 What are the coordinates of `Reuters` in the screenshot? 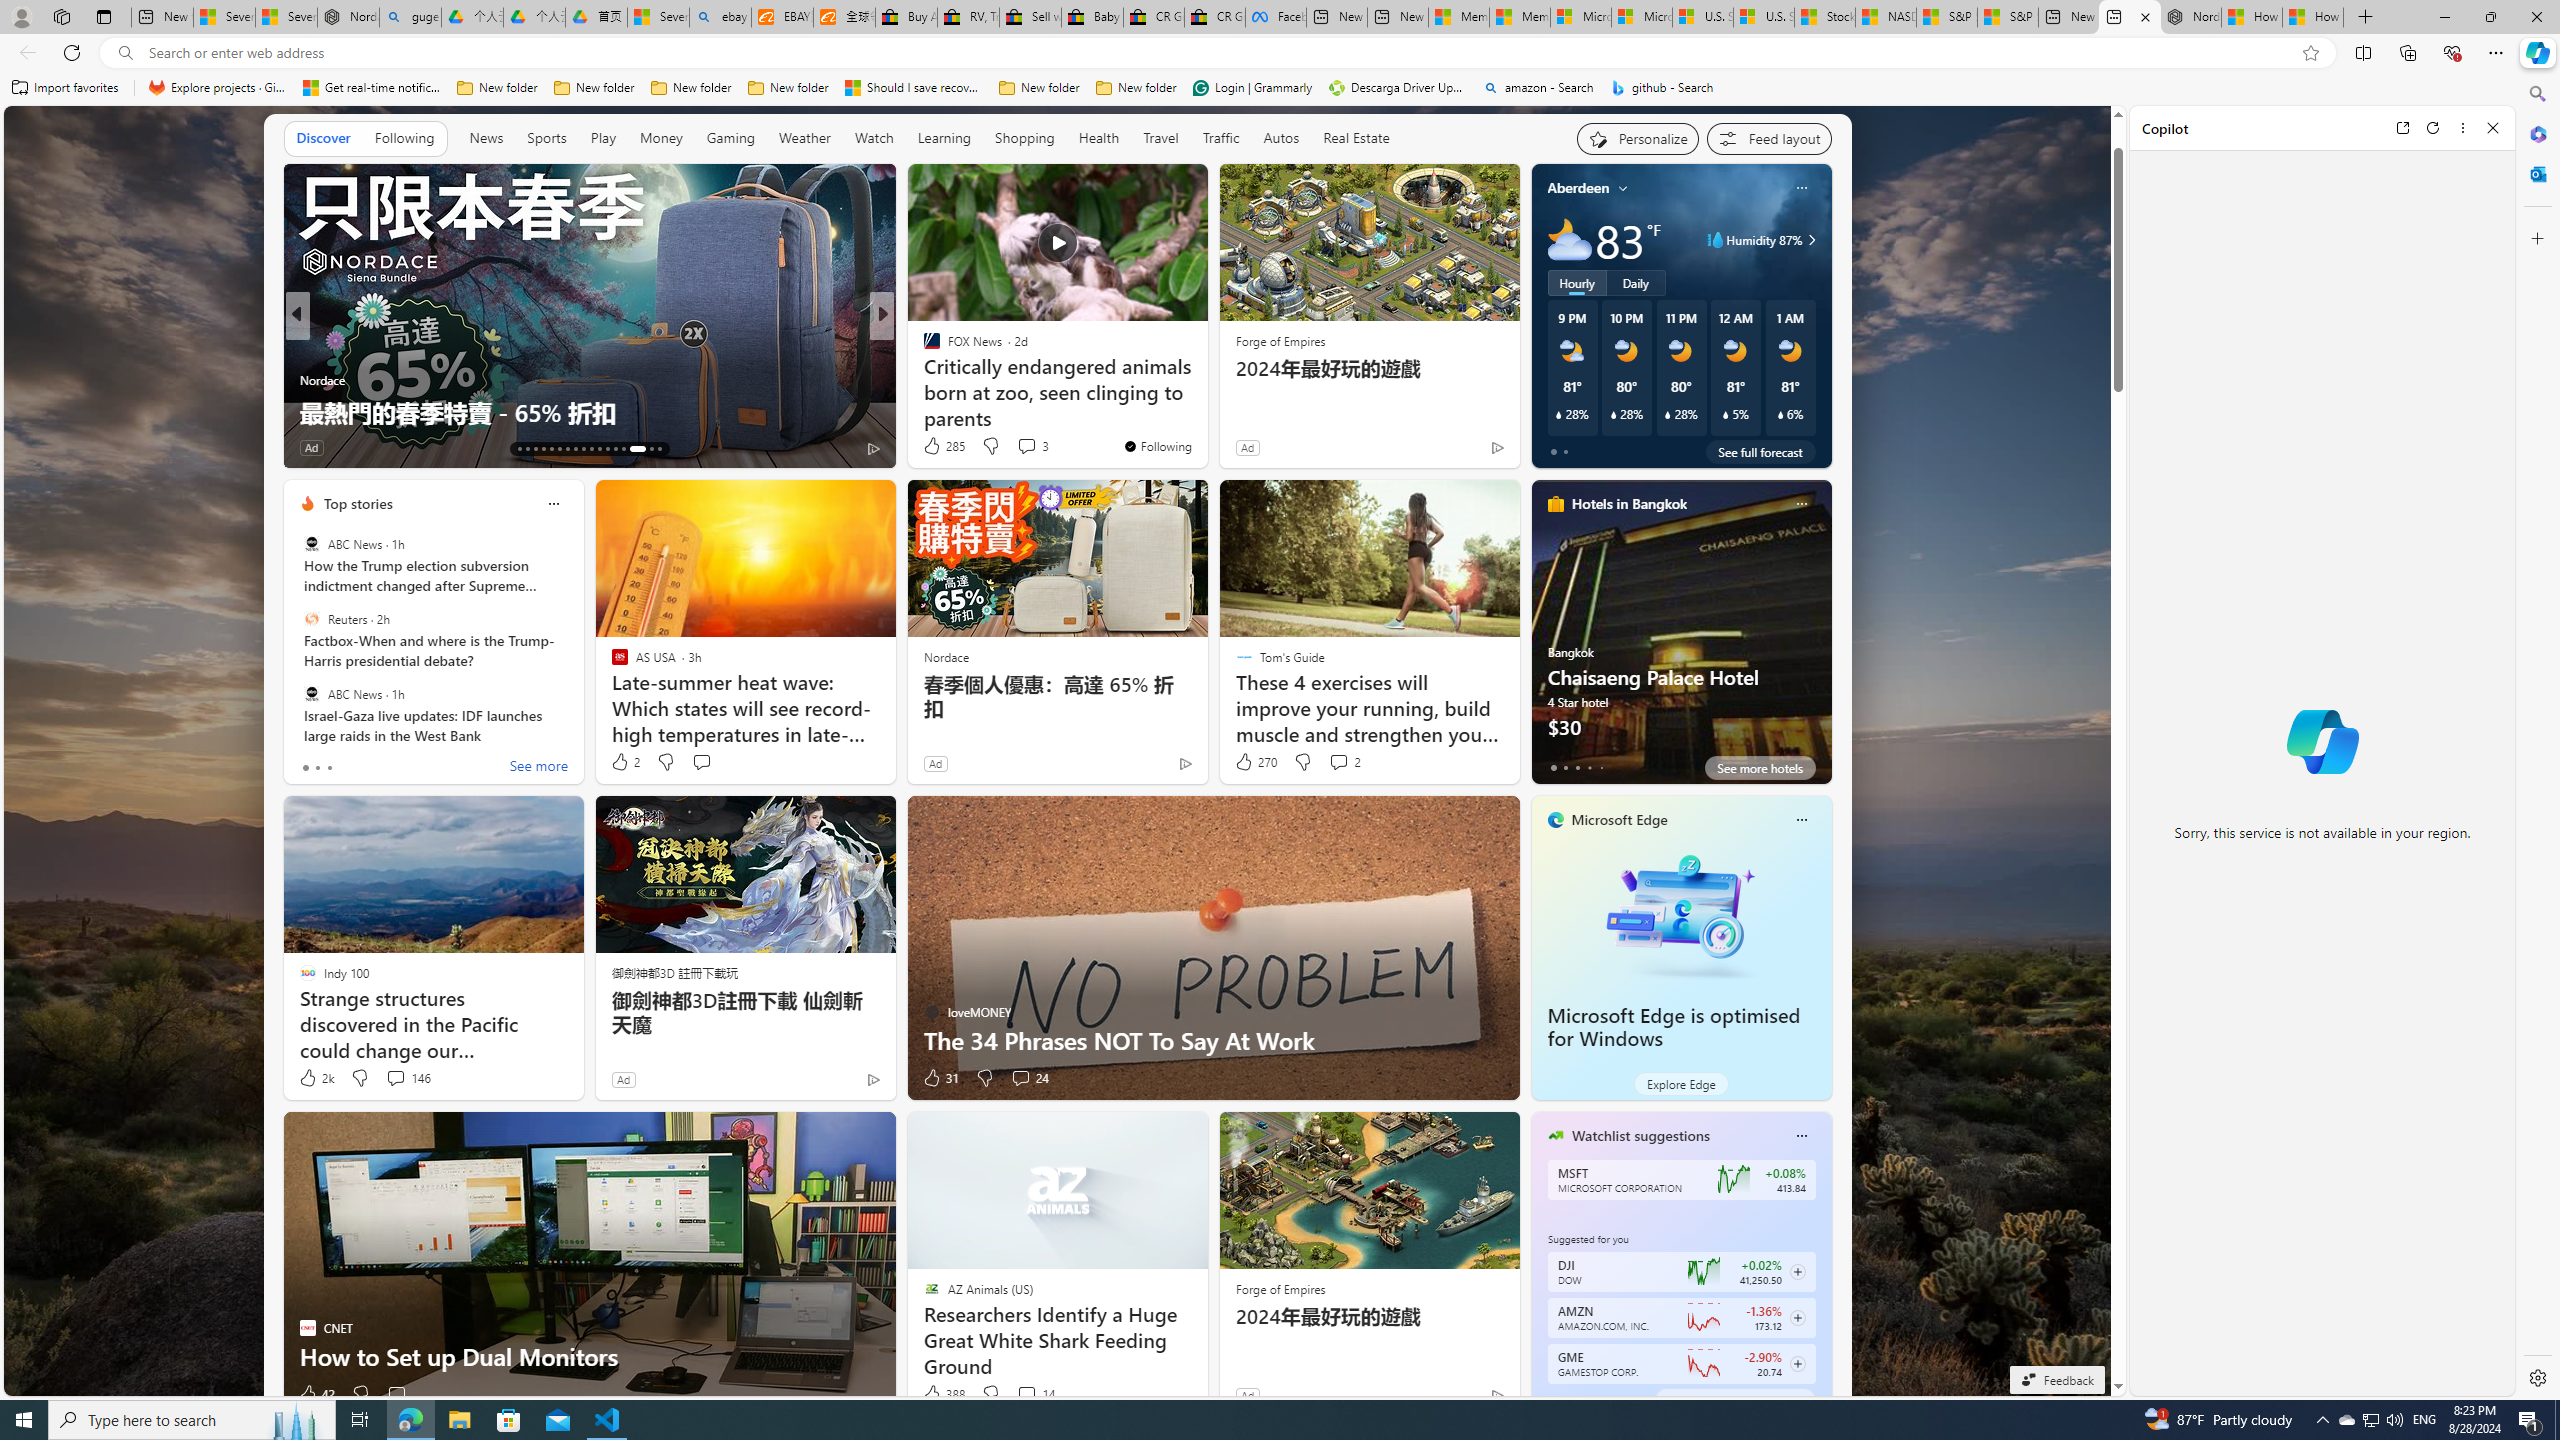 It's located at (311, 618).